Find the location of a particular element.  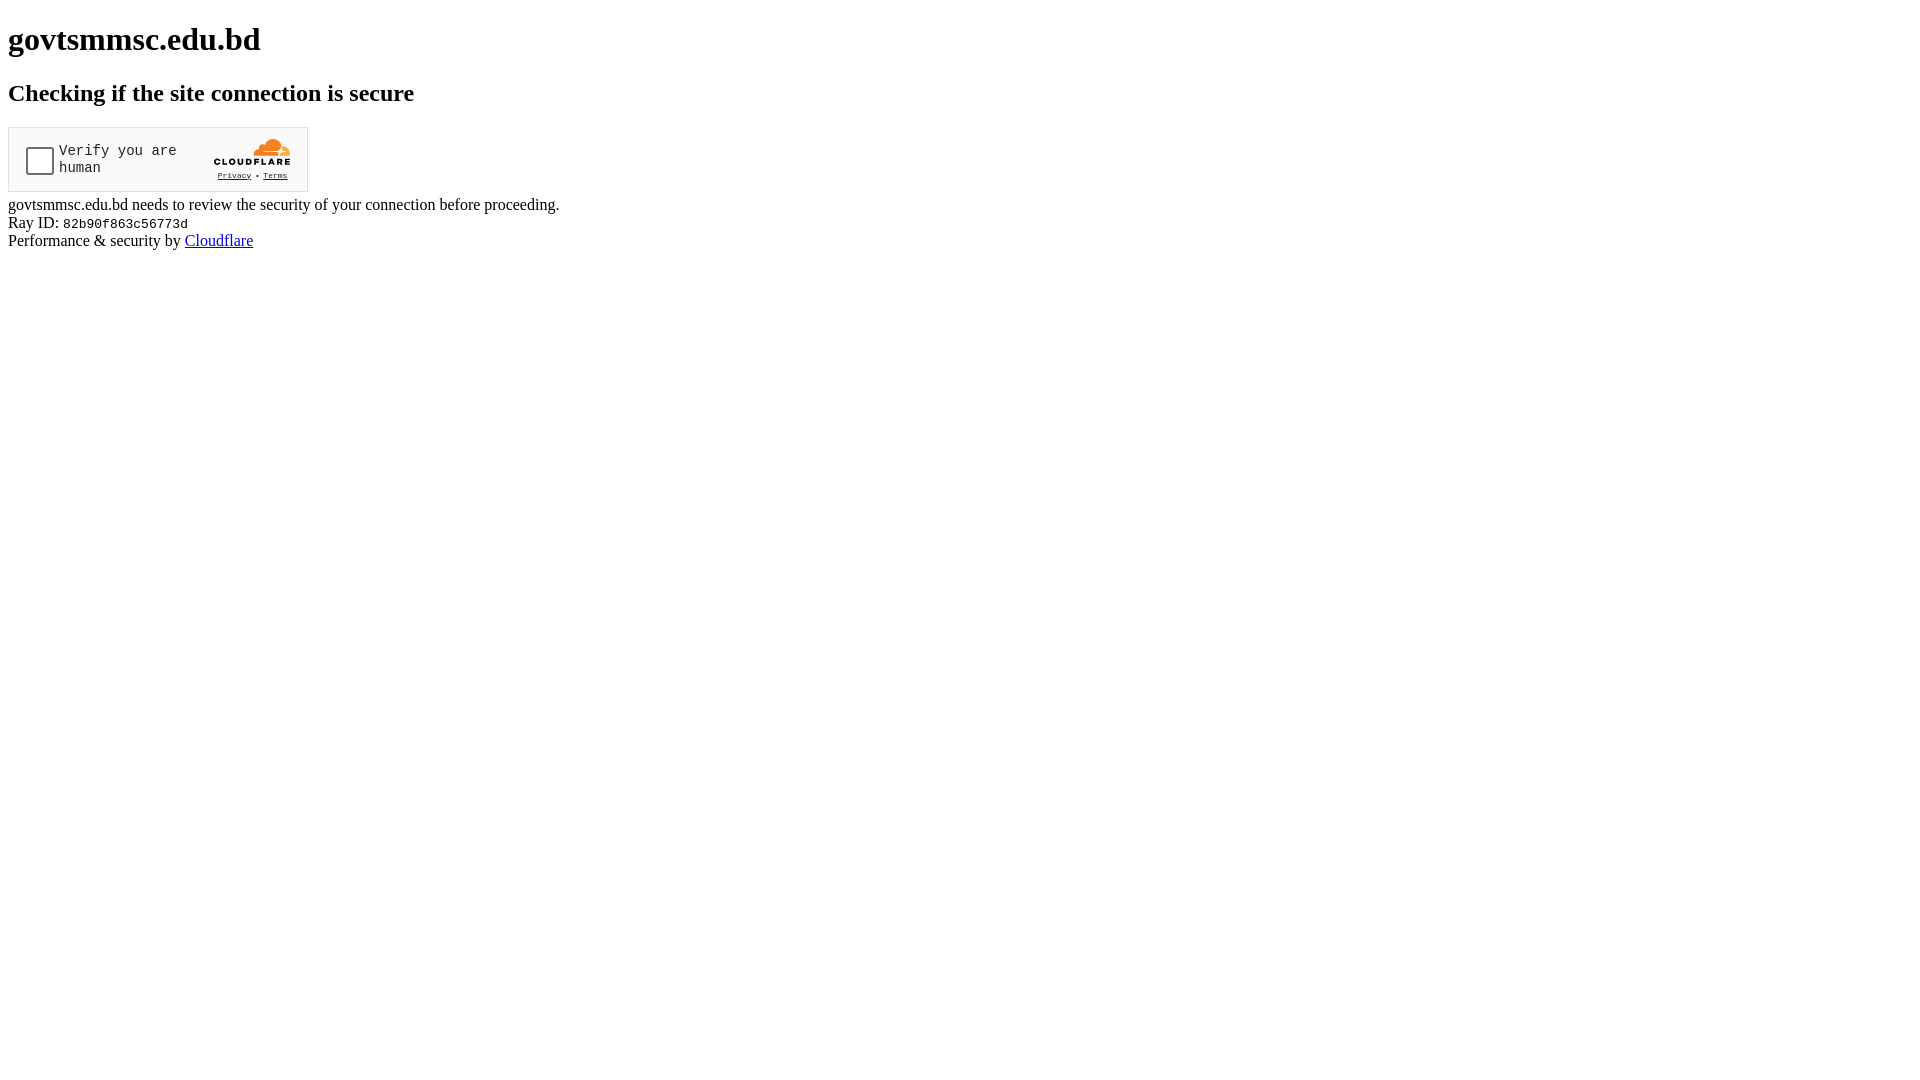

Cloudflare is located at coordinates (219, 240).